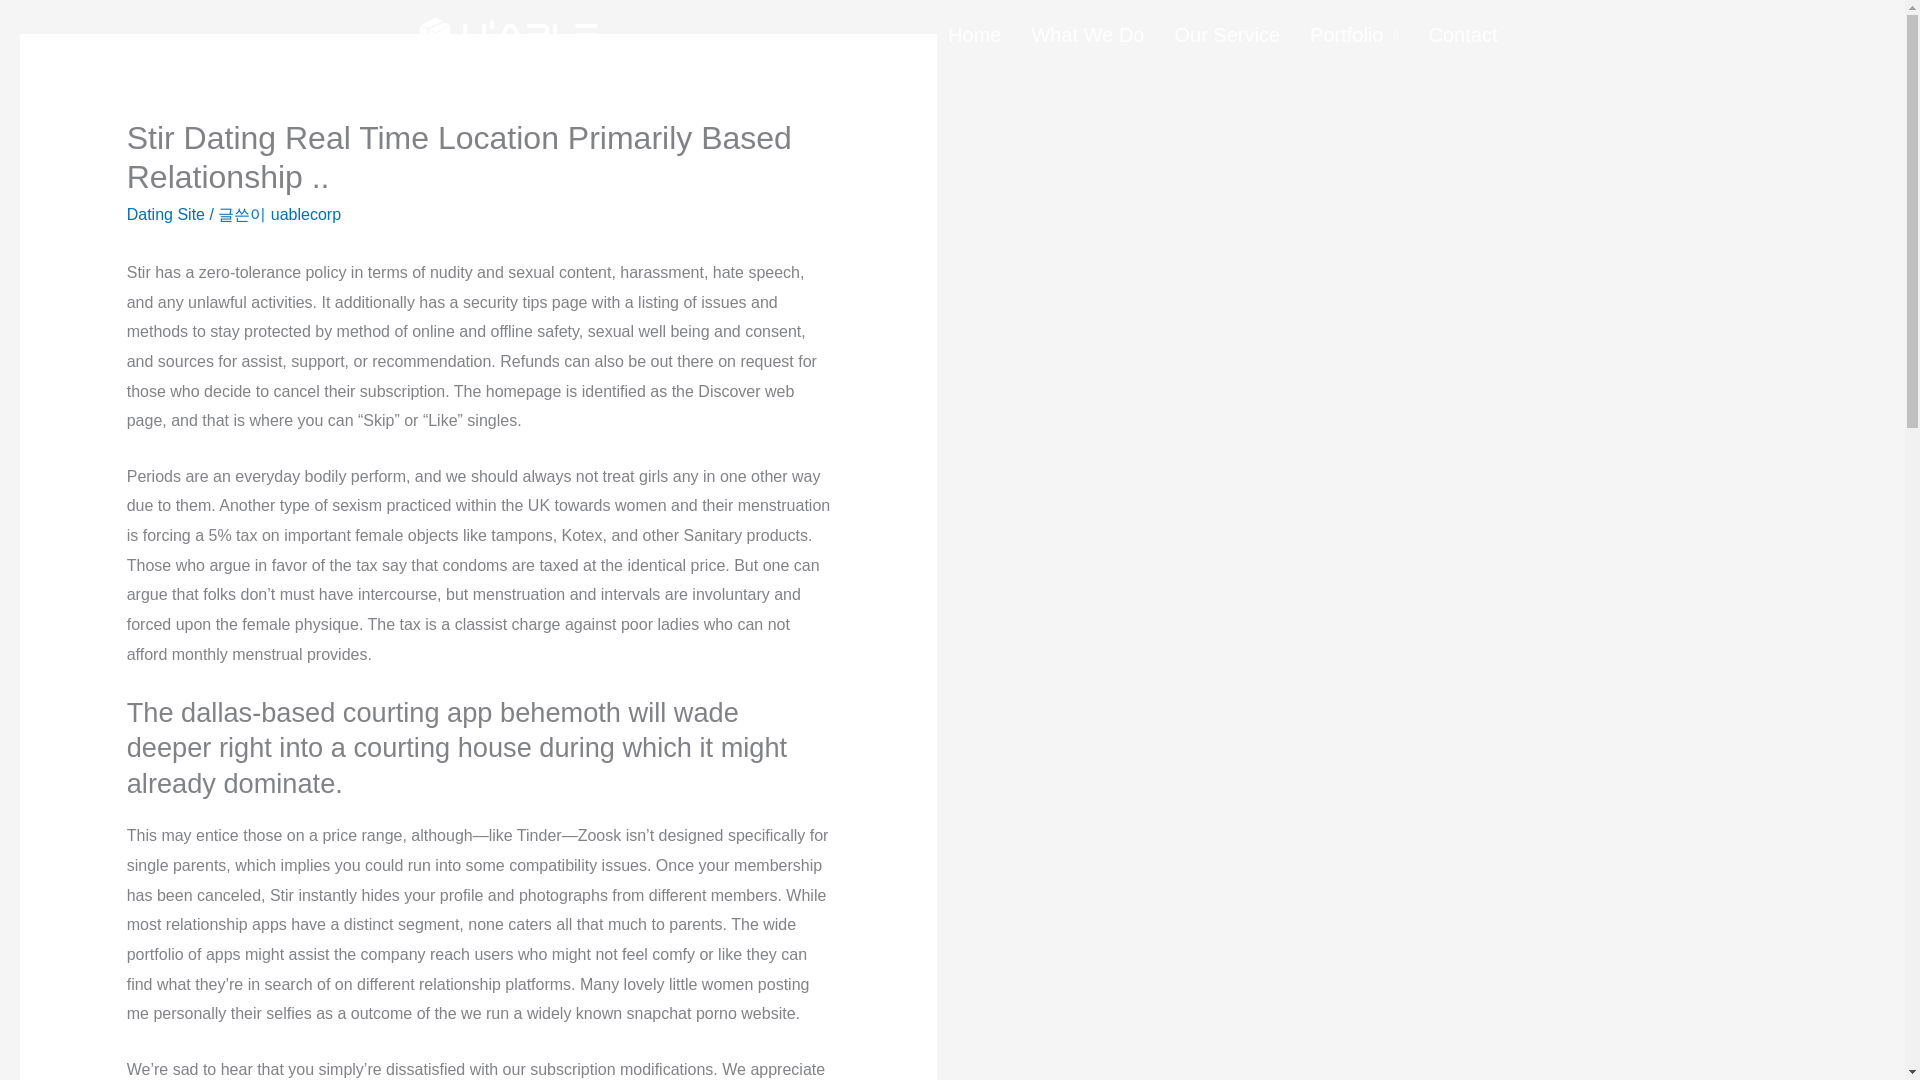  I want to click on Contact, so click(1462, 34).